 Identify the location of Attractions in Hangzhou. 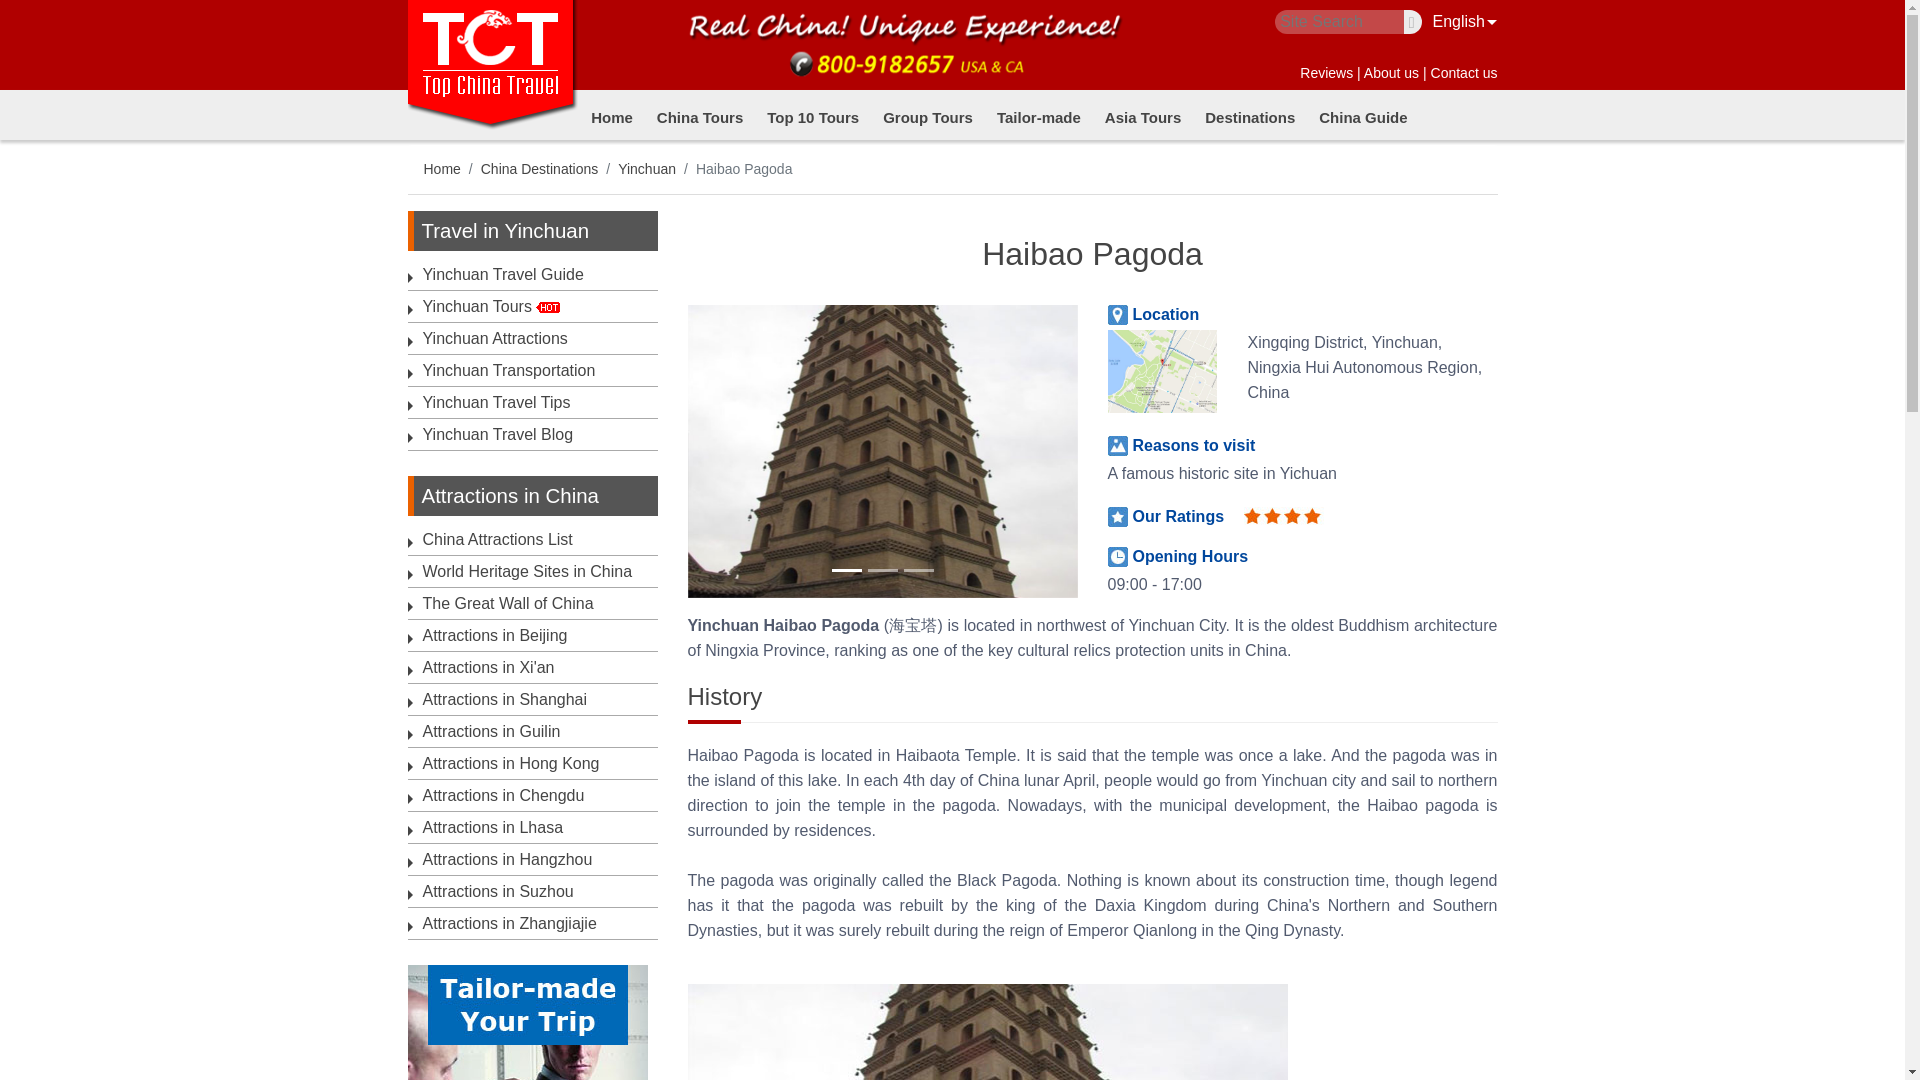
(506, 860).